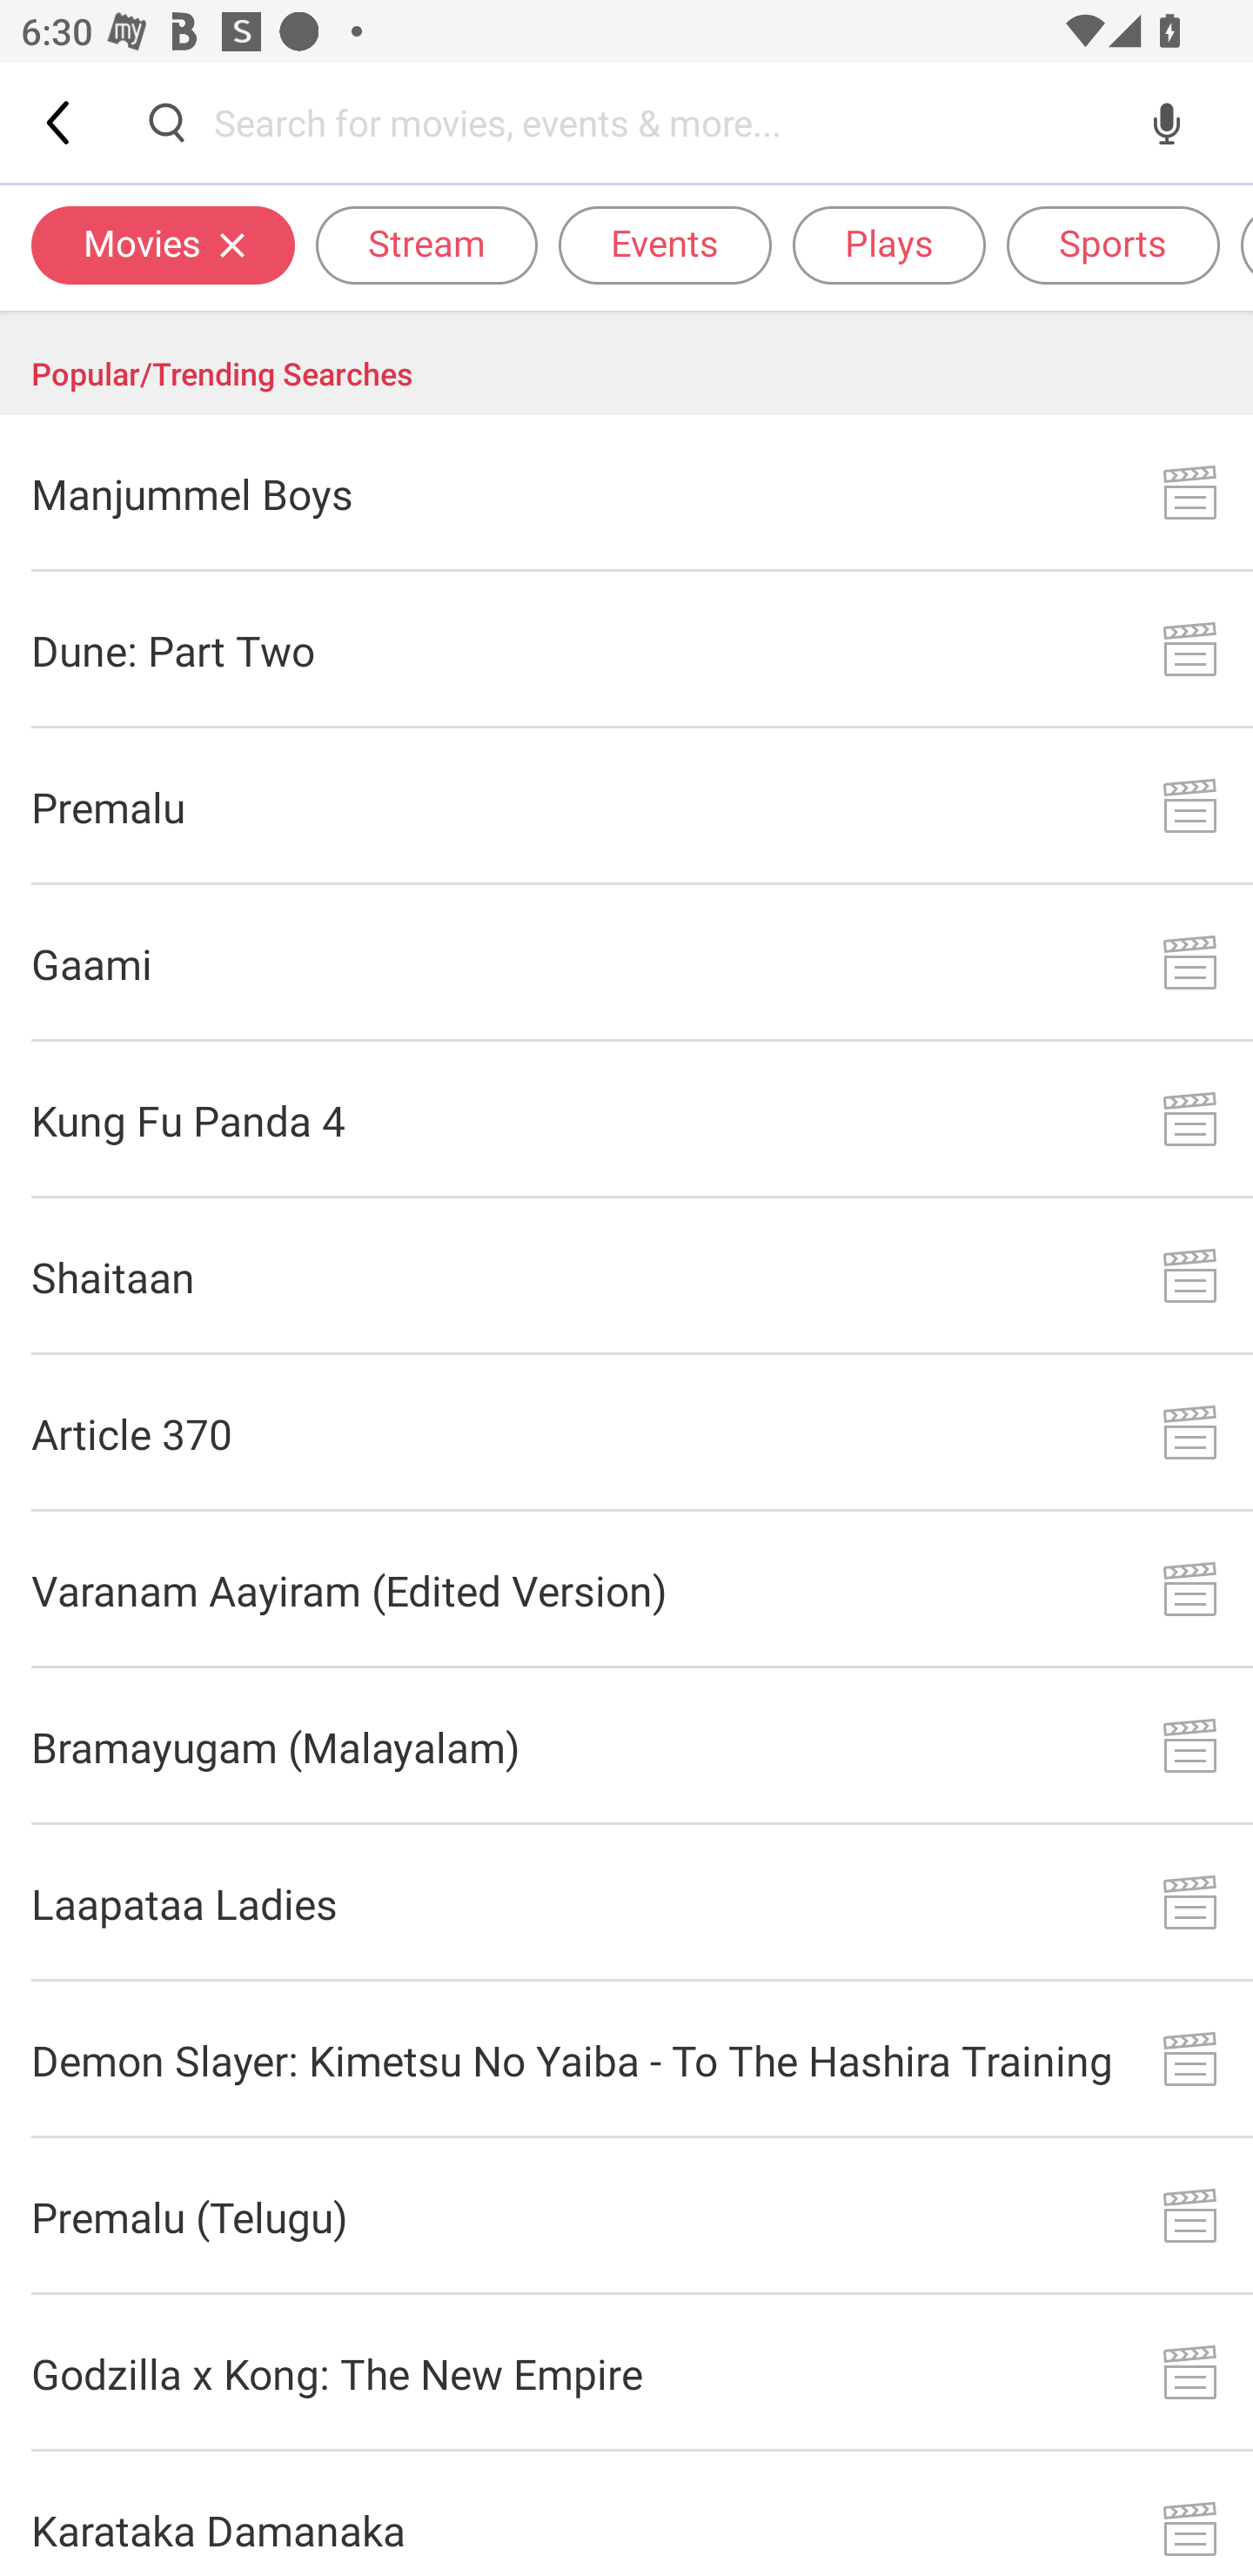  What do you see at coordinates (665, 244) in the screenshot?
I see `Events` at bounding box center [665, 244].